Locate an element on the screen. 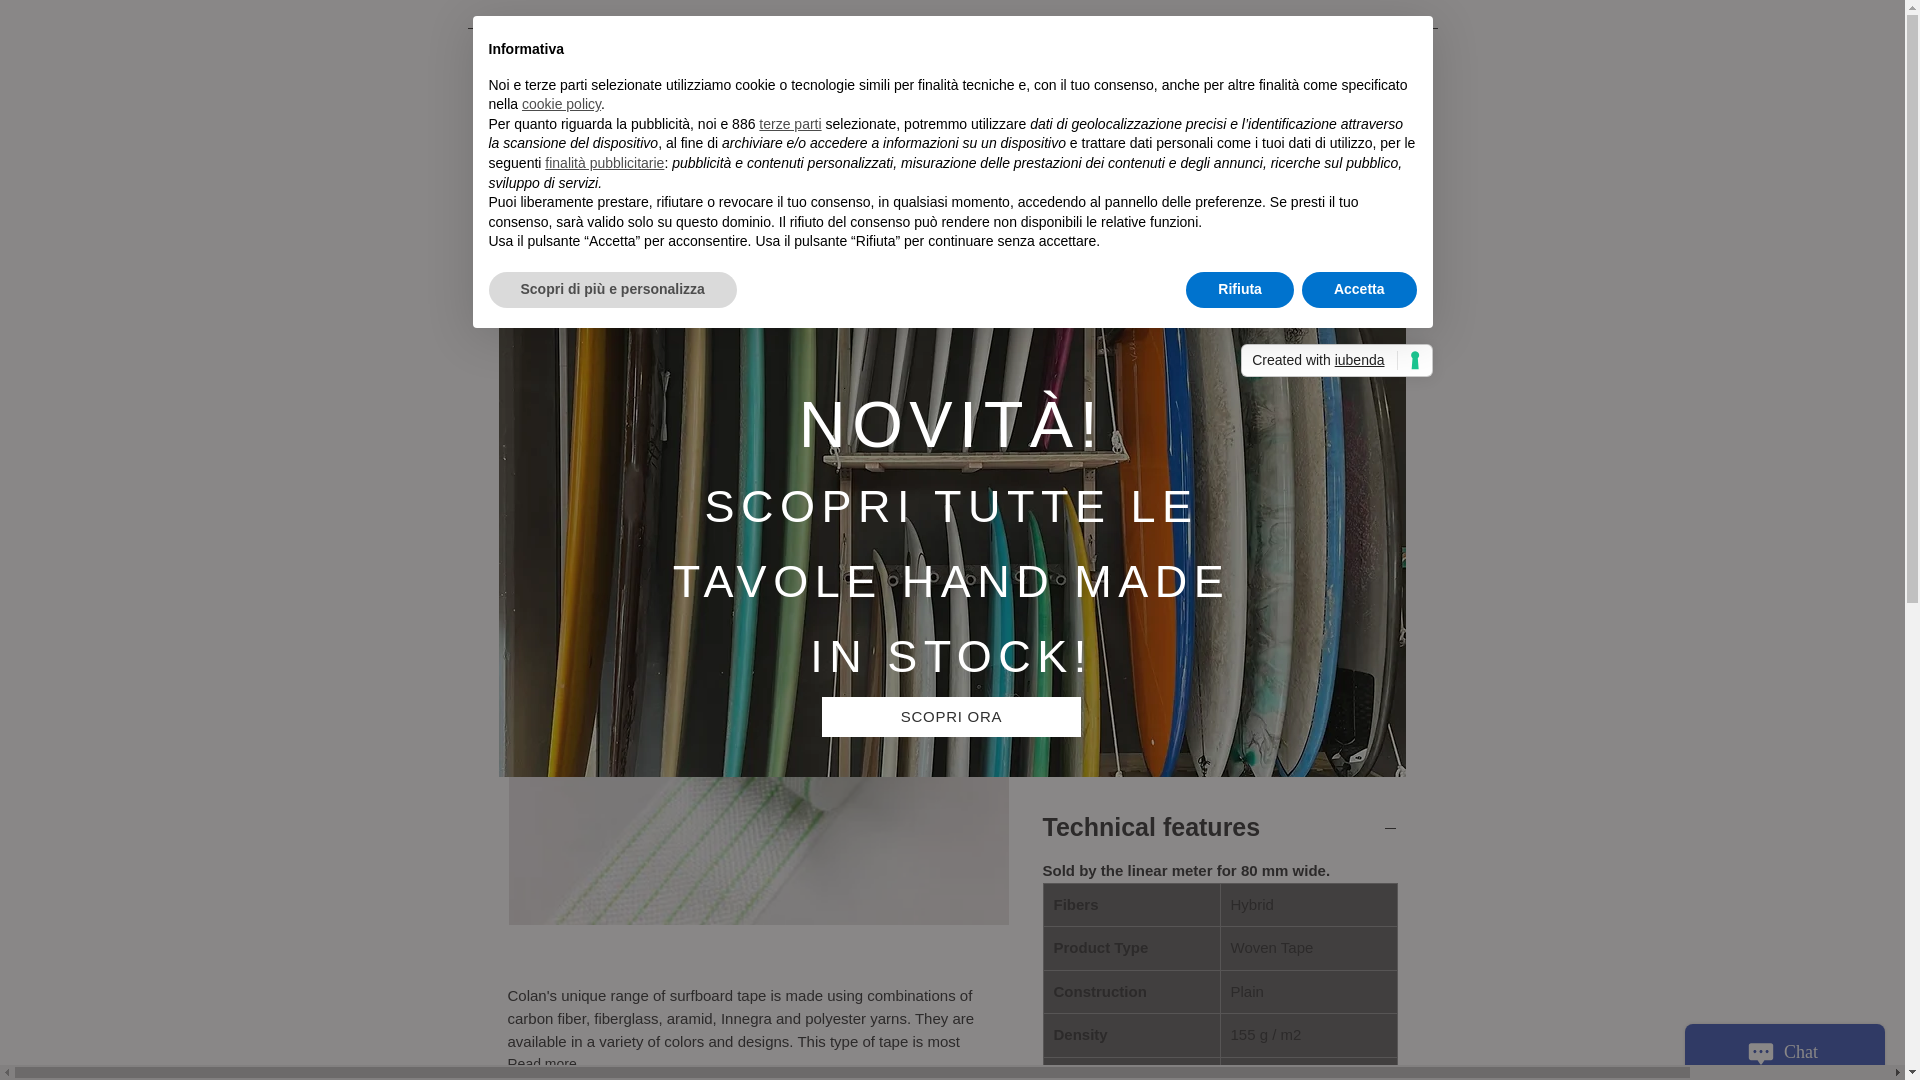 The height and width of the screenshot is (1080, 1920). Nuova pagina is located at coordinates (834, 52).